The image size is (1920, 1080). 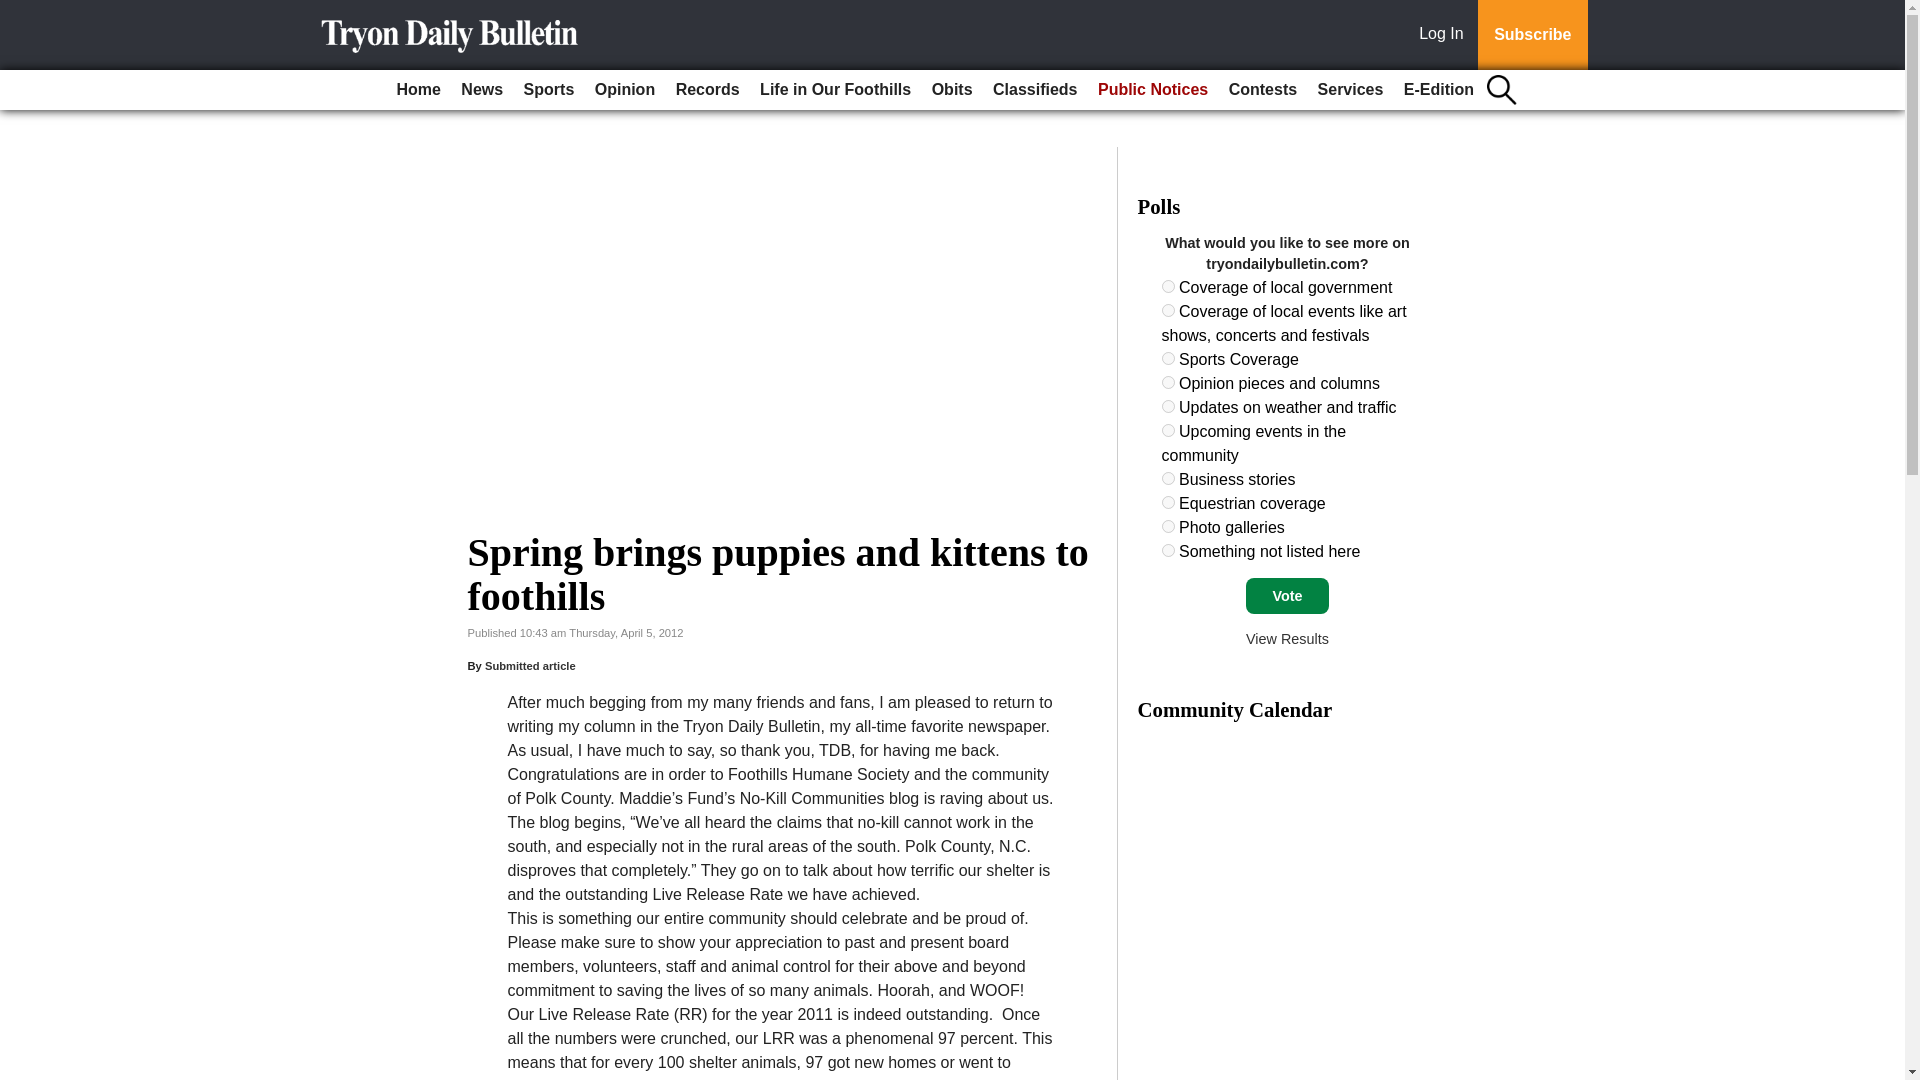 I want to click on 1564, so click(x=1168, y=502).